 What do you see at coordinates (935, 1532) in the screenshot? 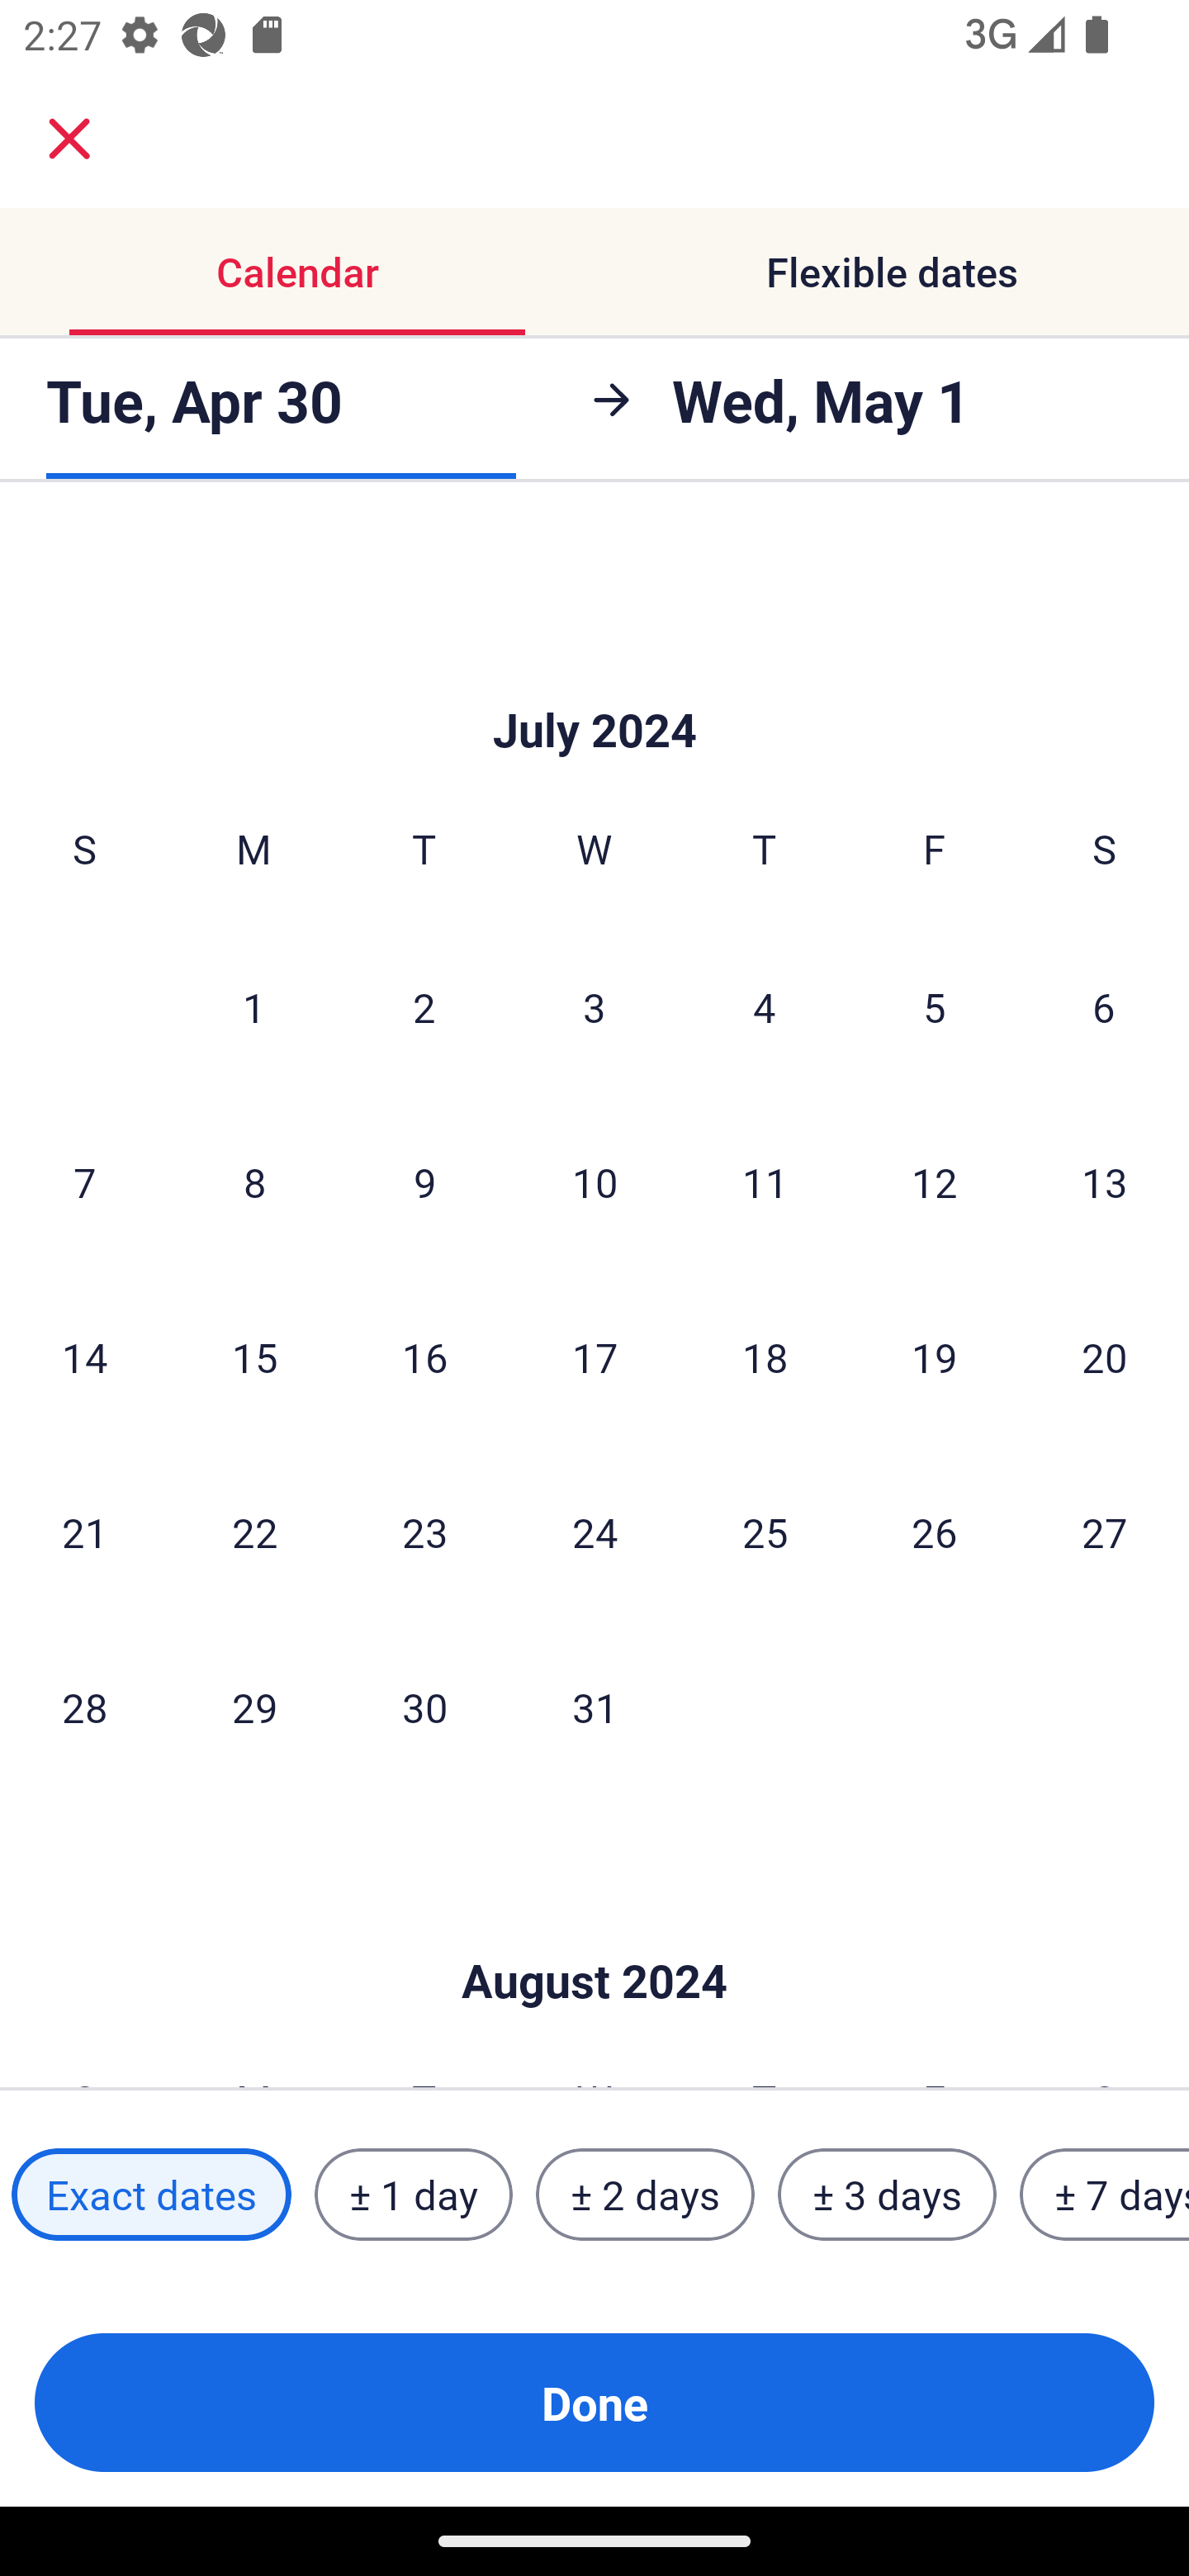
I see `26 Friday, July 26, 2024` at bounding box center [935, 1532].